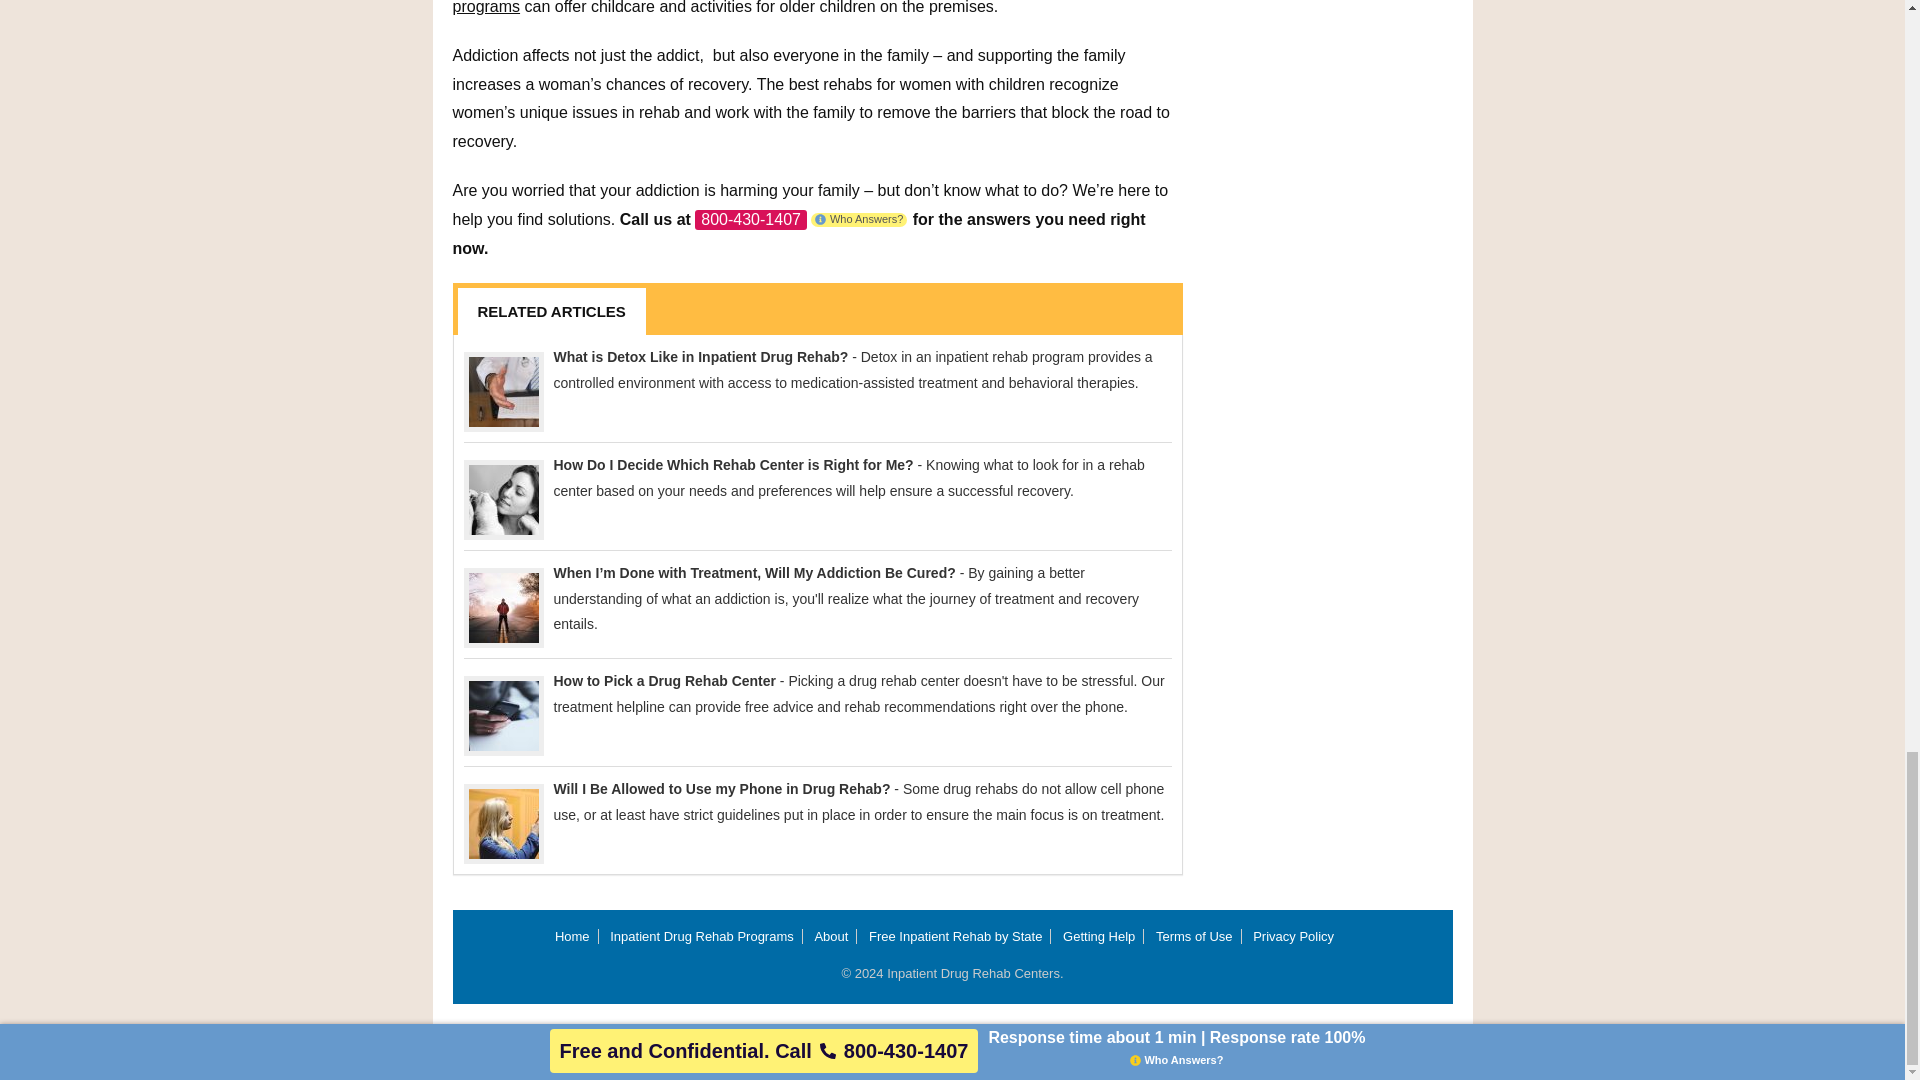  What do you see at coordinates (750, 220) in the screenshot?
I see `800-430-1407` at bounding box center [750, 220].